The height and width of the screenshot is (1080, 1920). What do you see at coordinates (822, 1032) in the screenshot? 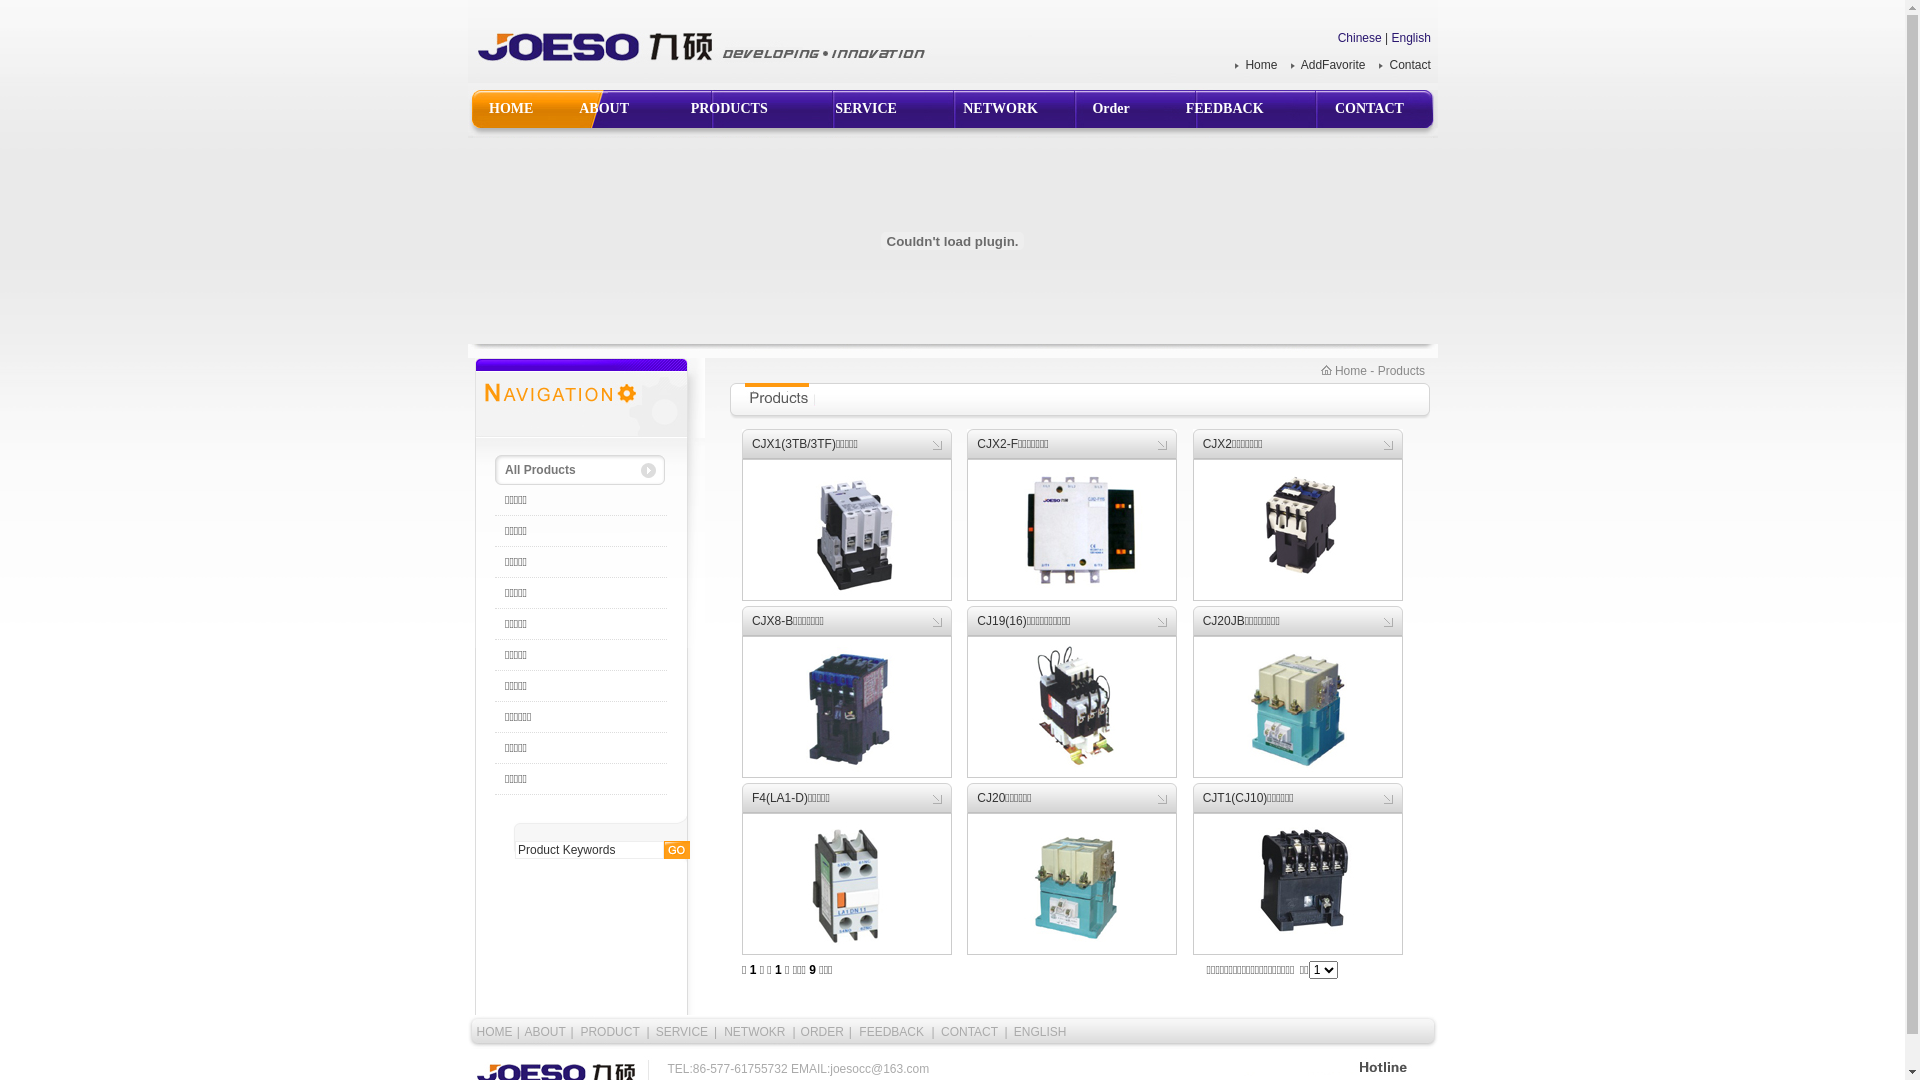
I see `ORDER` at bounding box center [822, 1032].